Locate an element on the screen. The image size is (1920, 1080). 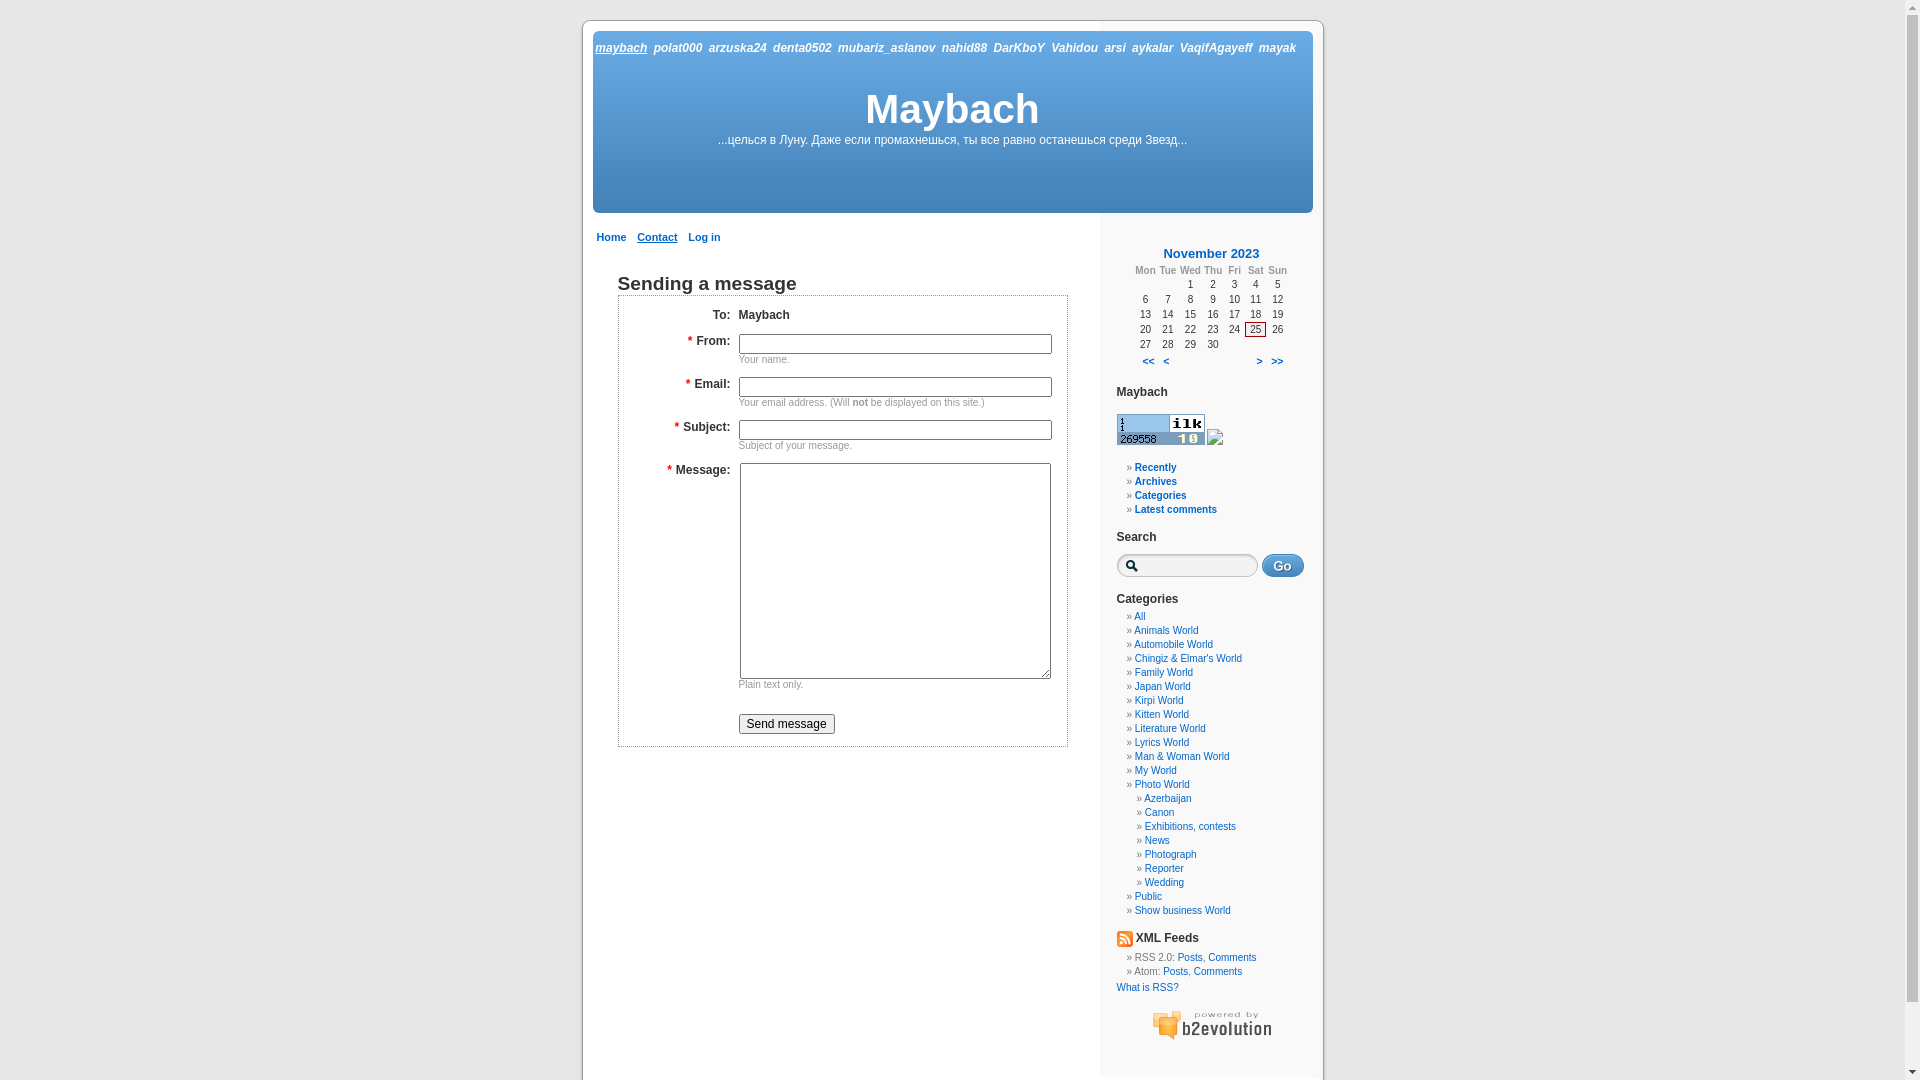
Comments is located at coordinates (1218, 972).